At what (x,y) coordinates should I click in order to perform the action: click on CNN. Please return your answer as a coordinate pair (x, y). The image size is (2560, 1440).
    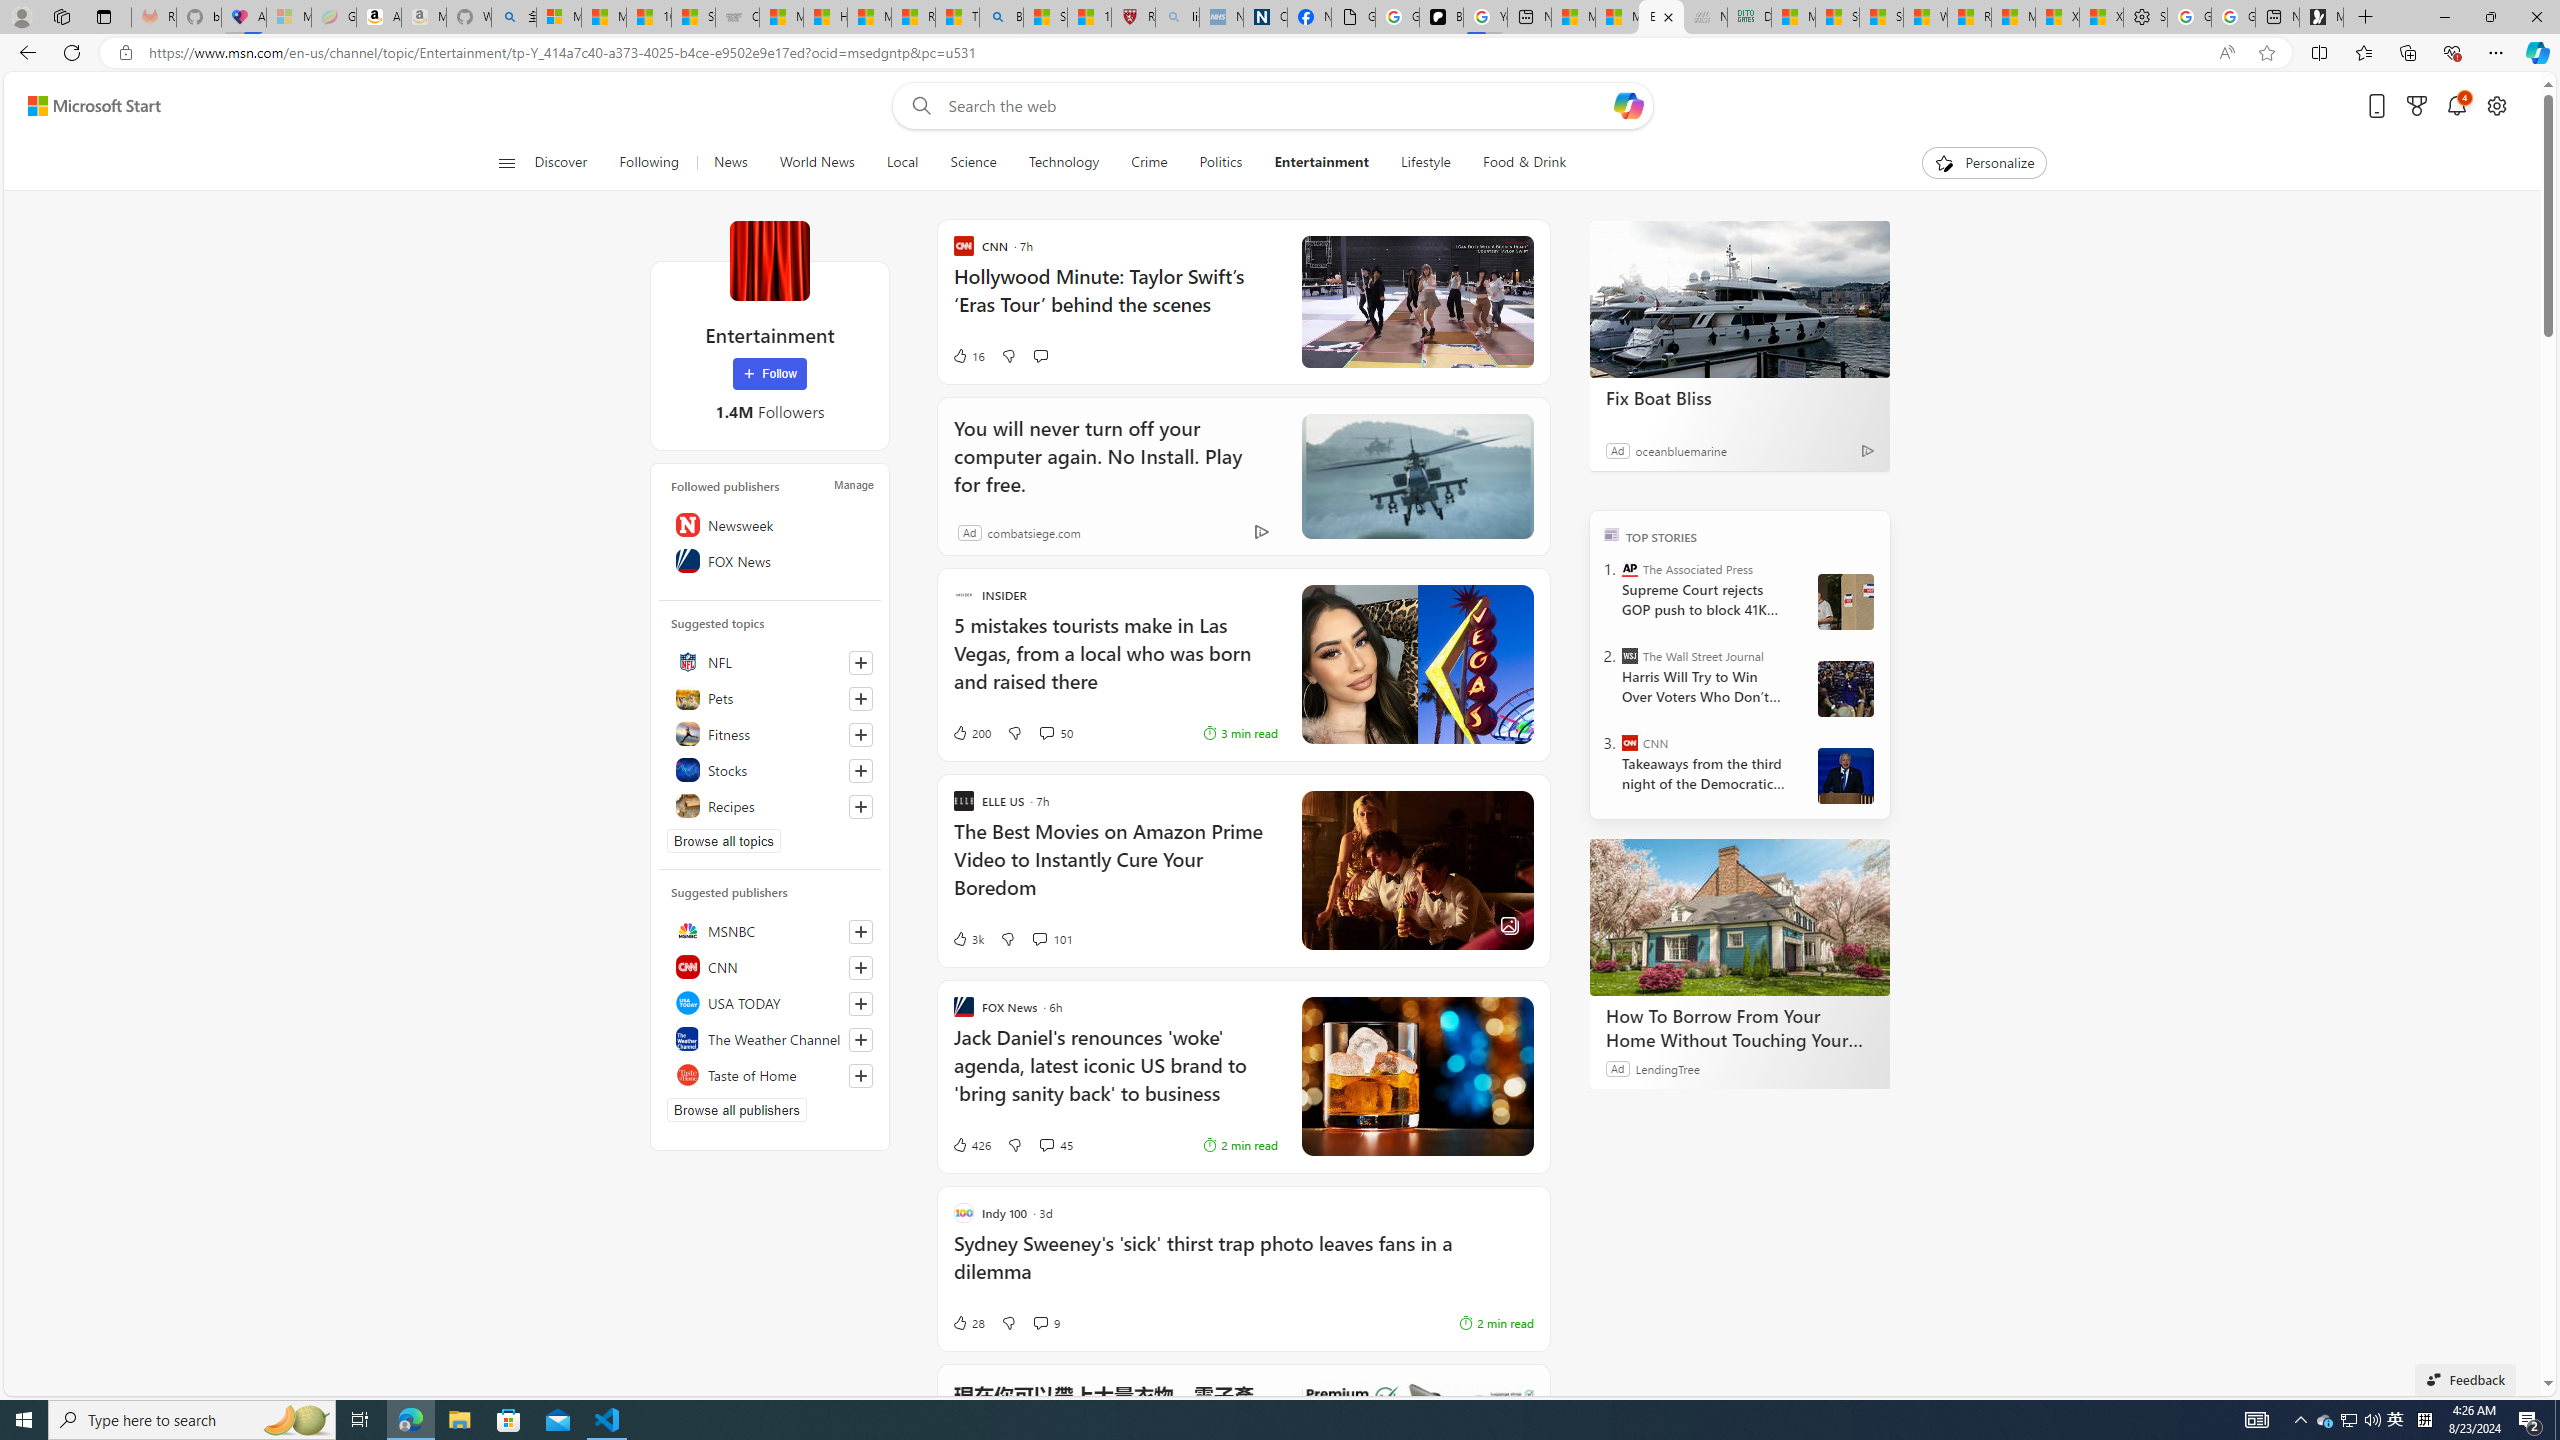
    Looking at the image, I should click on (770, 966).